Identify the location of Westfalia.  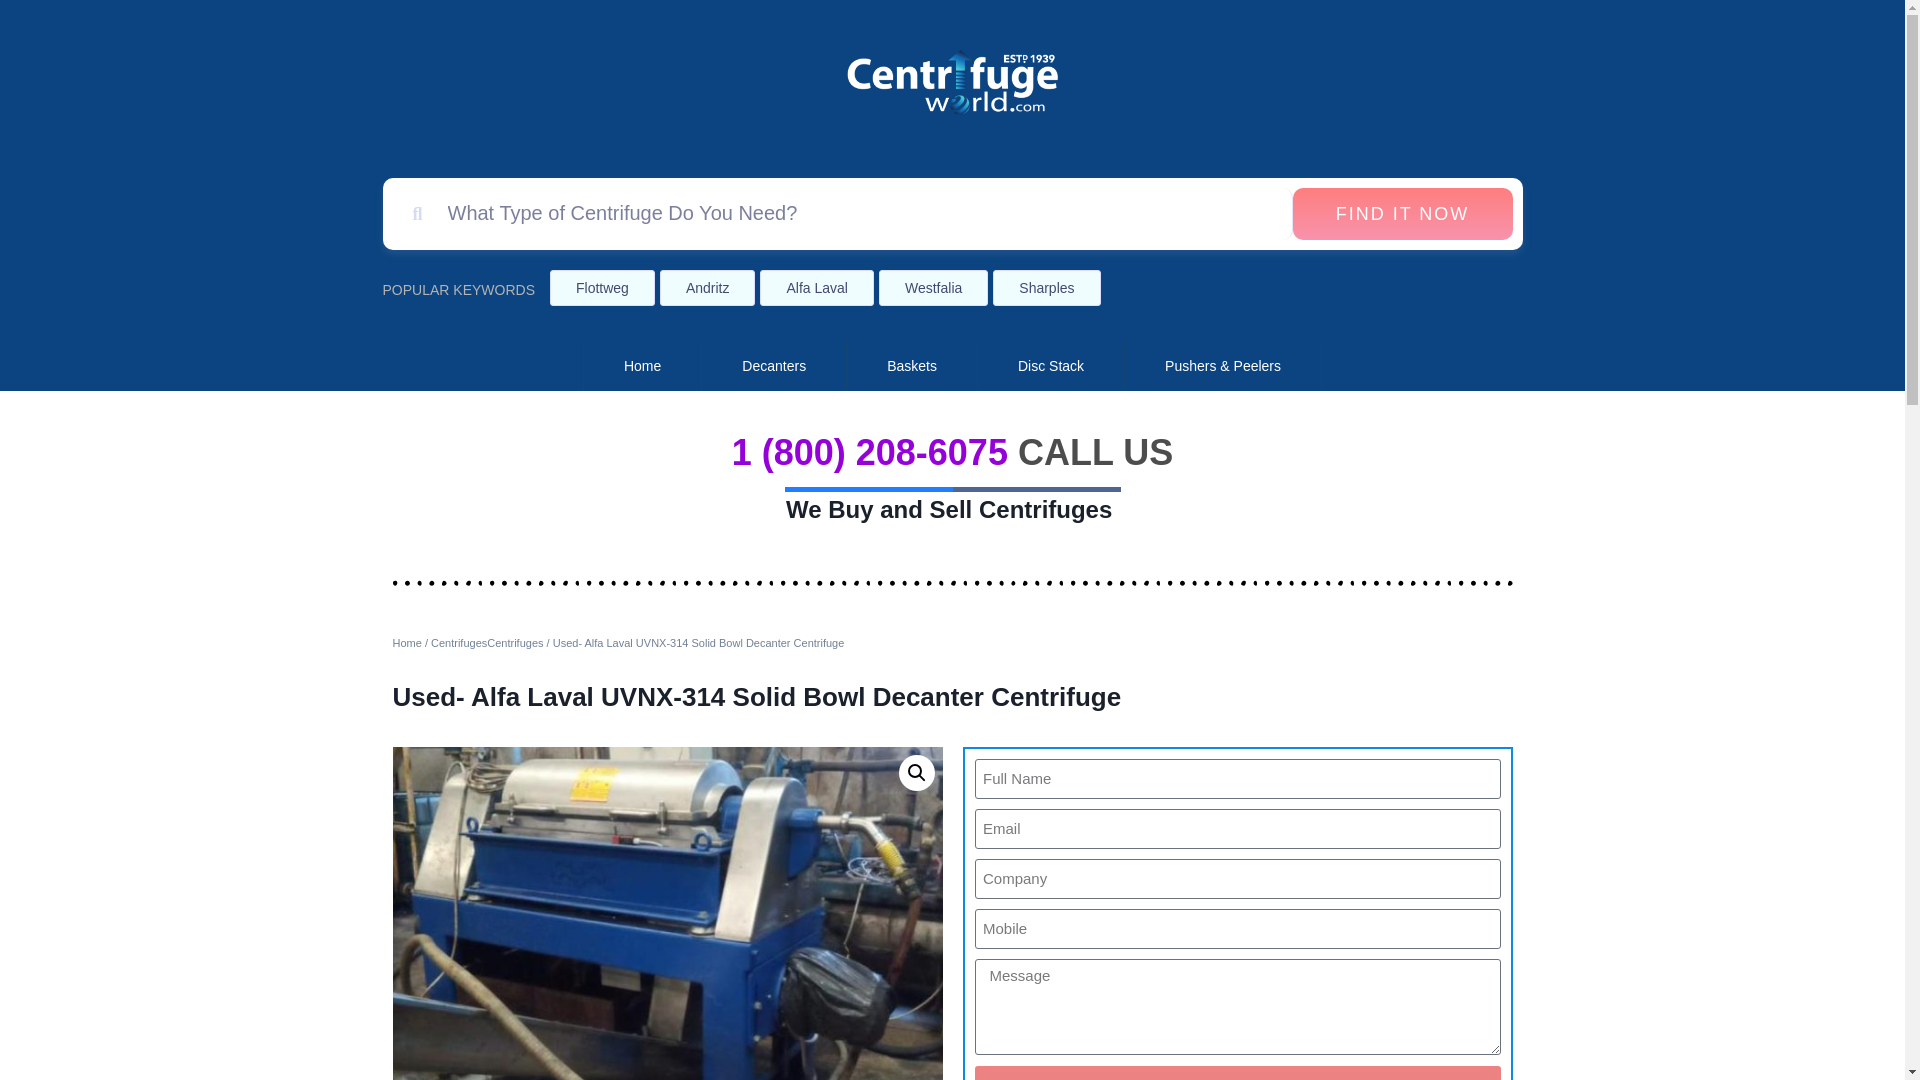
(934, 288).